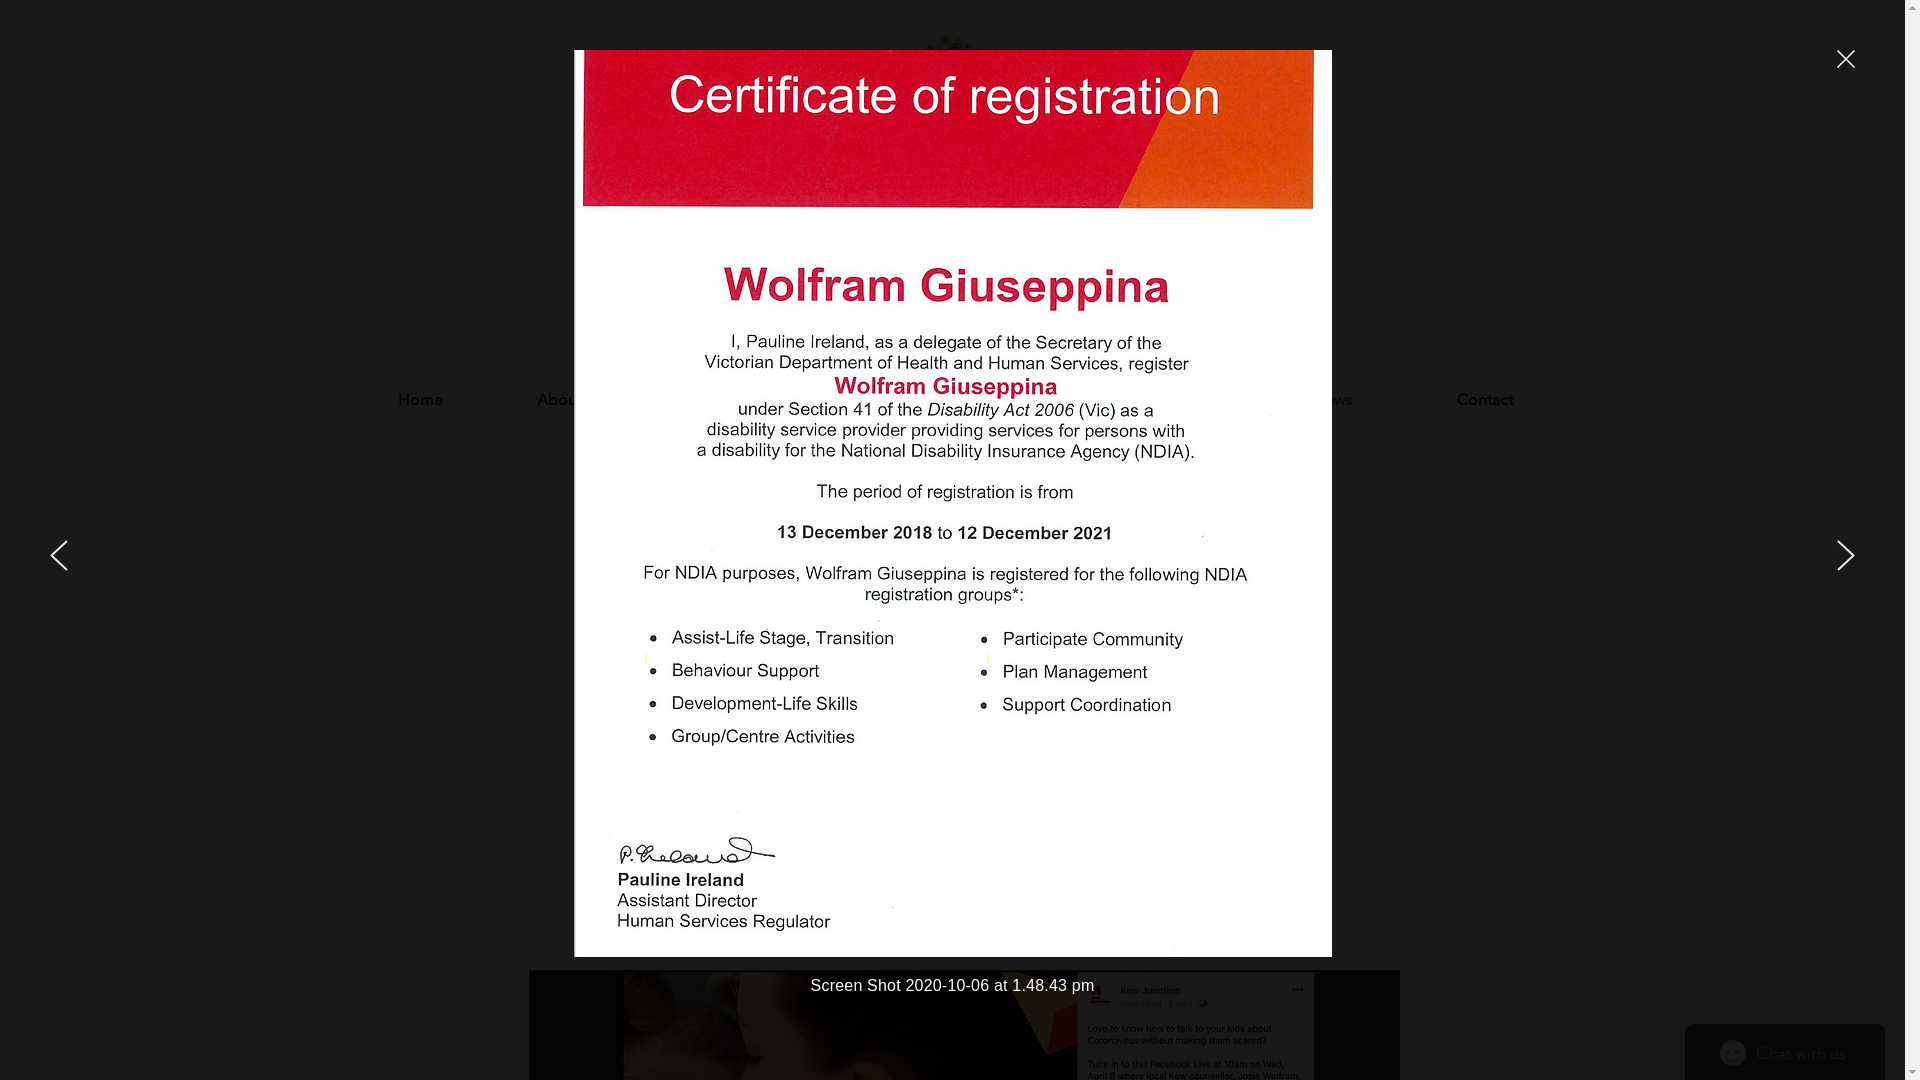 The height and width of the screenshot is (1080, 1920). What do you see at coordinates (724, 400) in the screenshot?
I see `Counselling` at bounding box center [724, 400].